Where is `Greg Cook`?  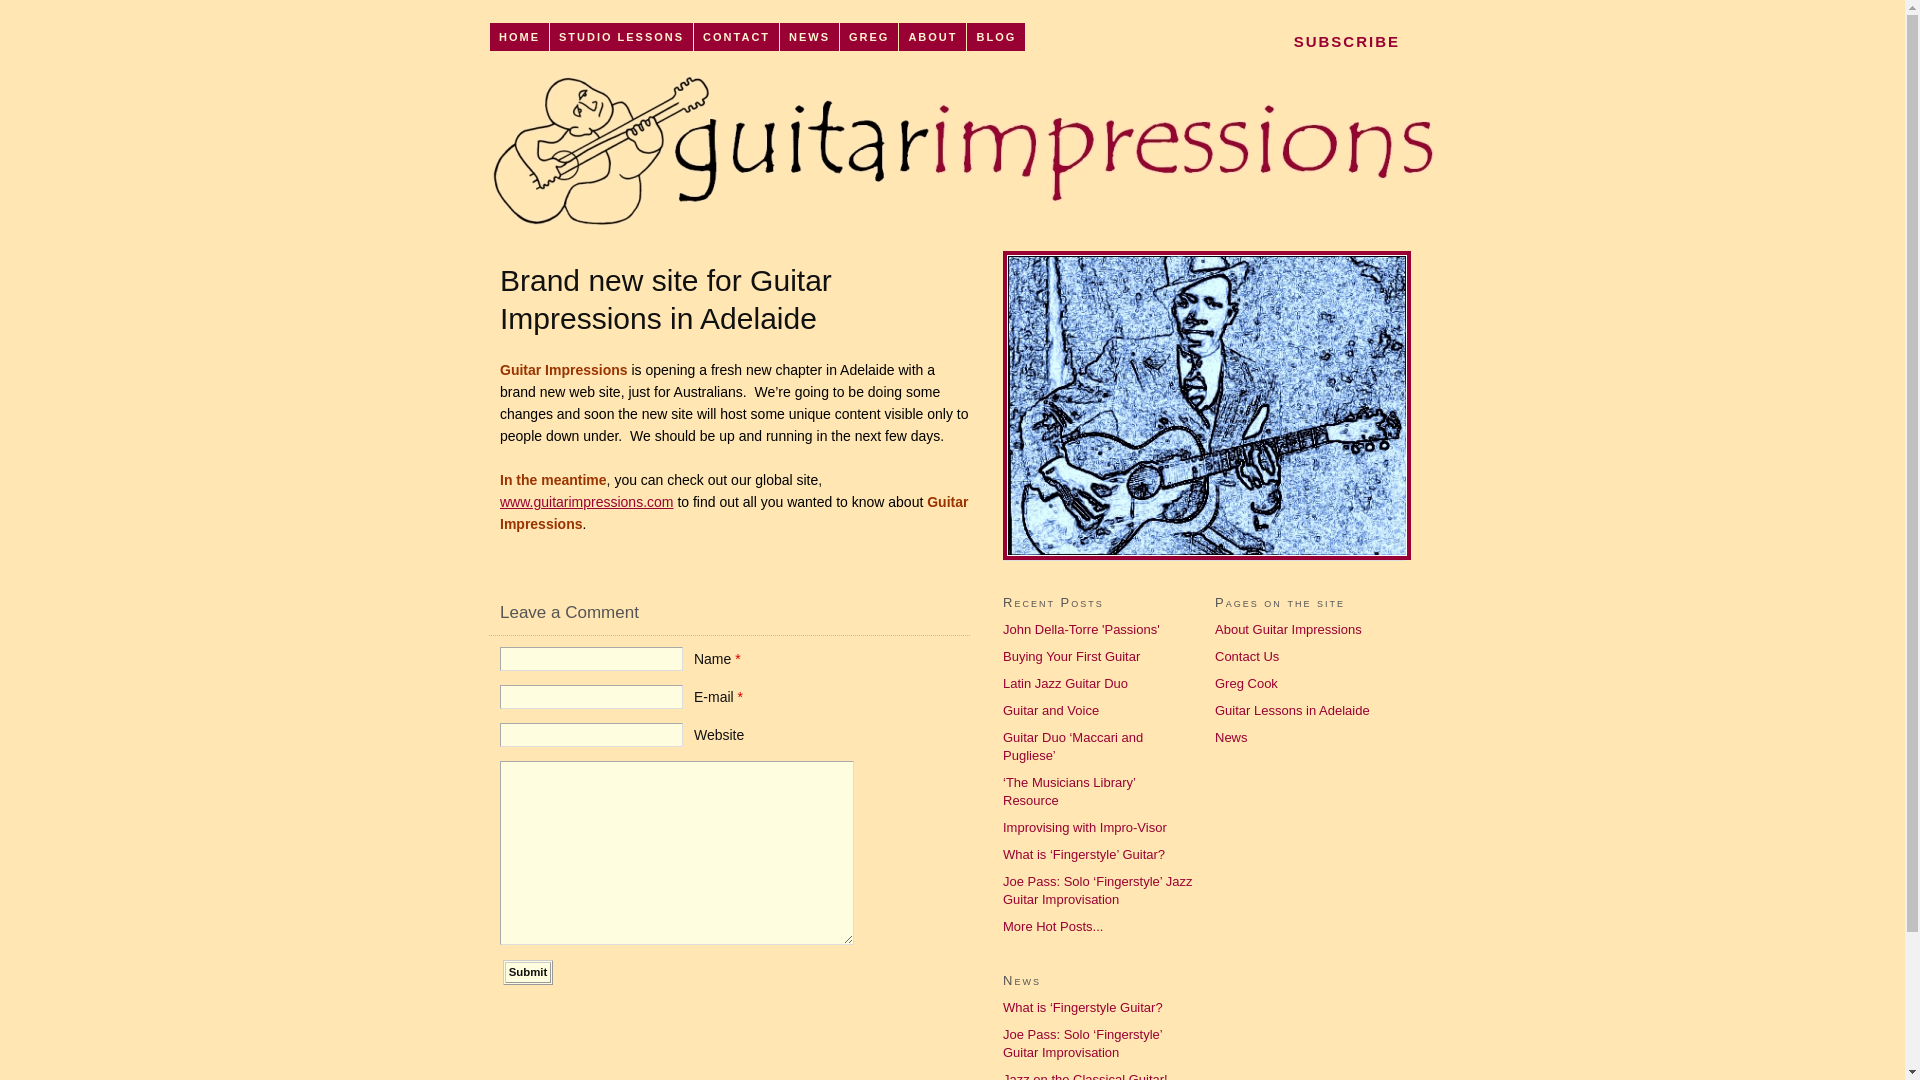
Greg Cook is located at coordinates (1246, 684).